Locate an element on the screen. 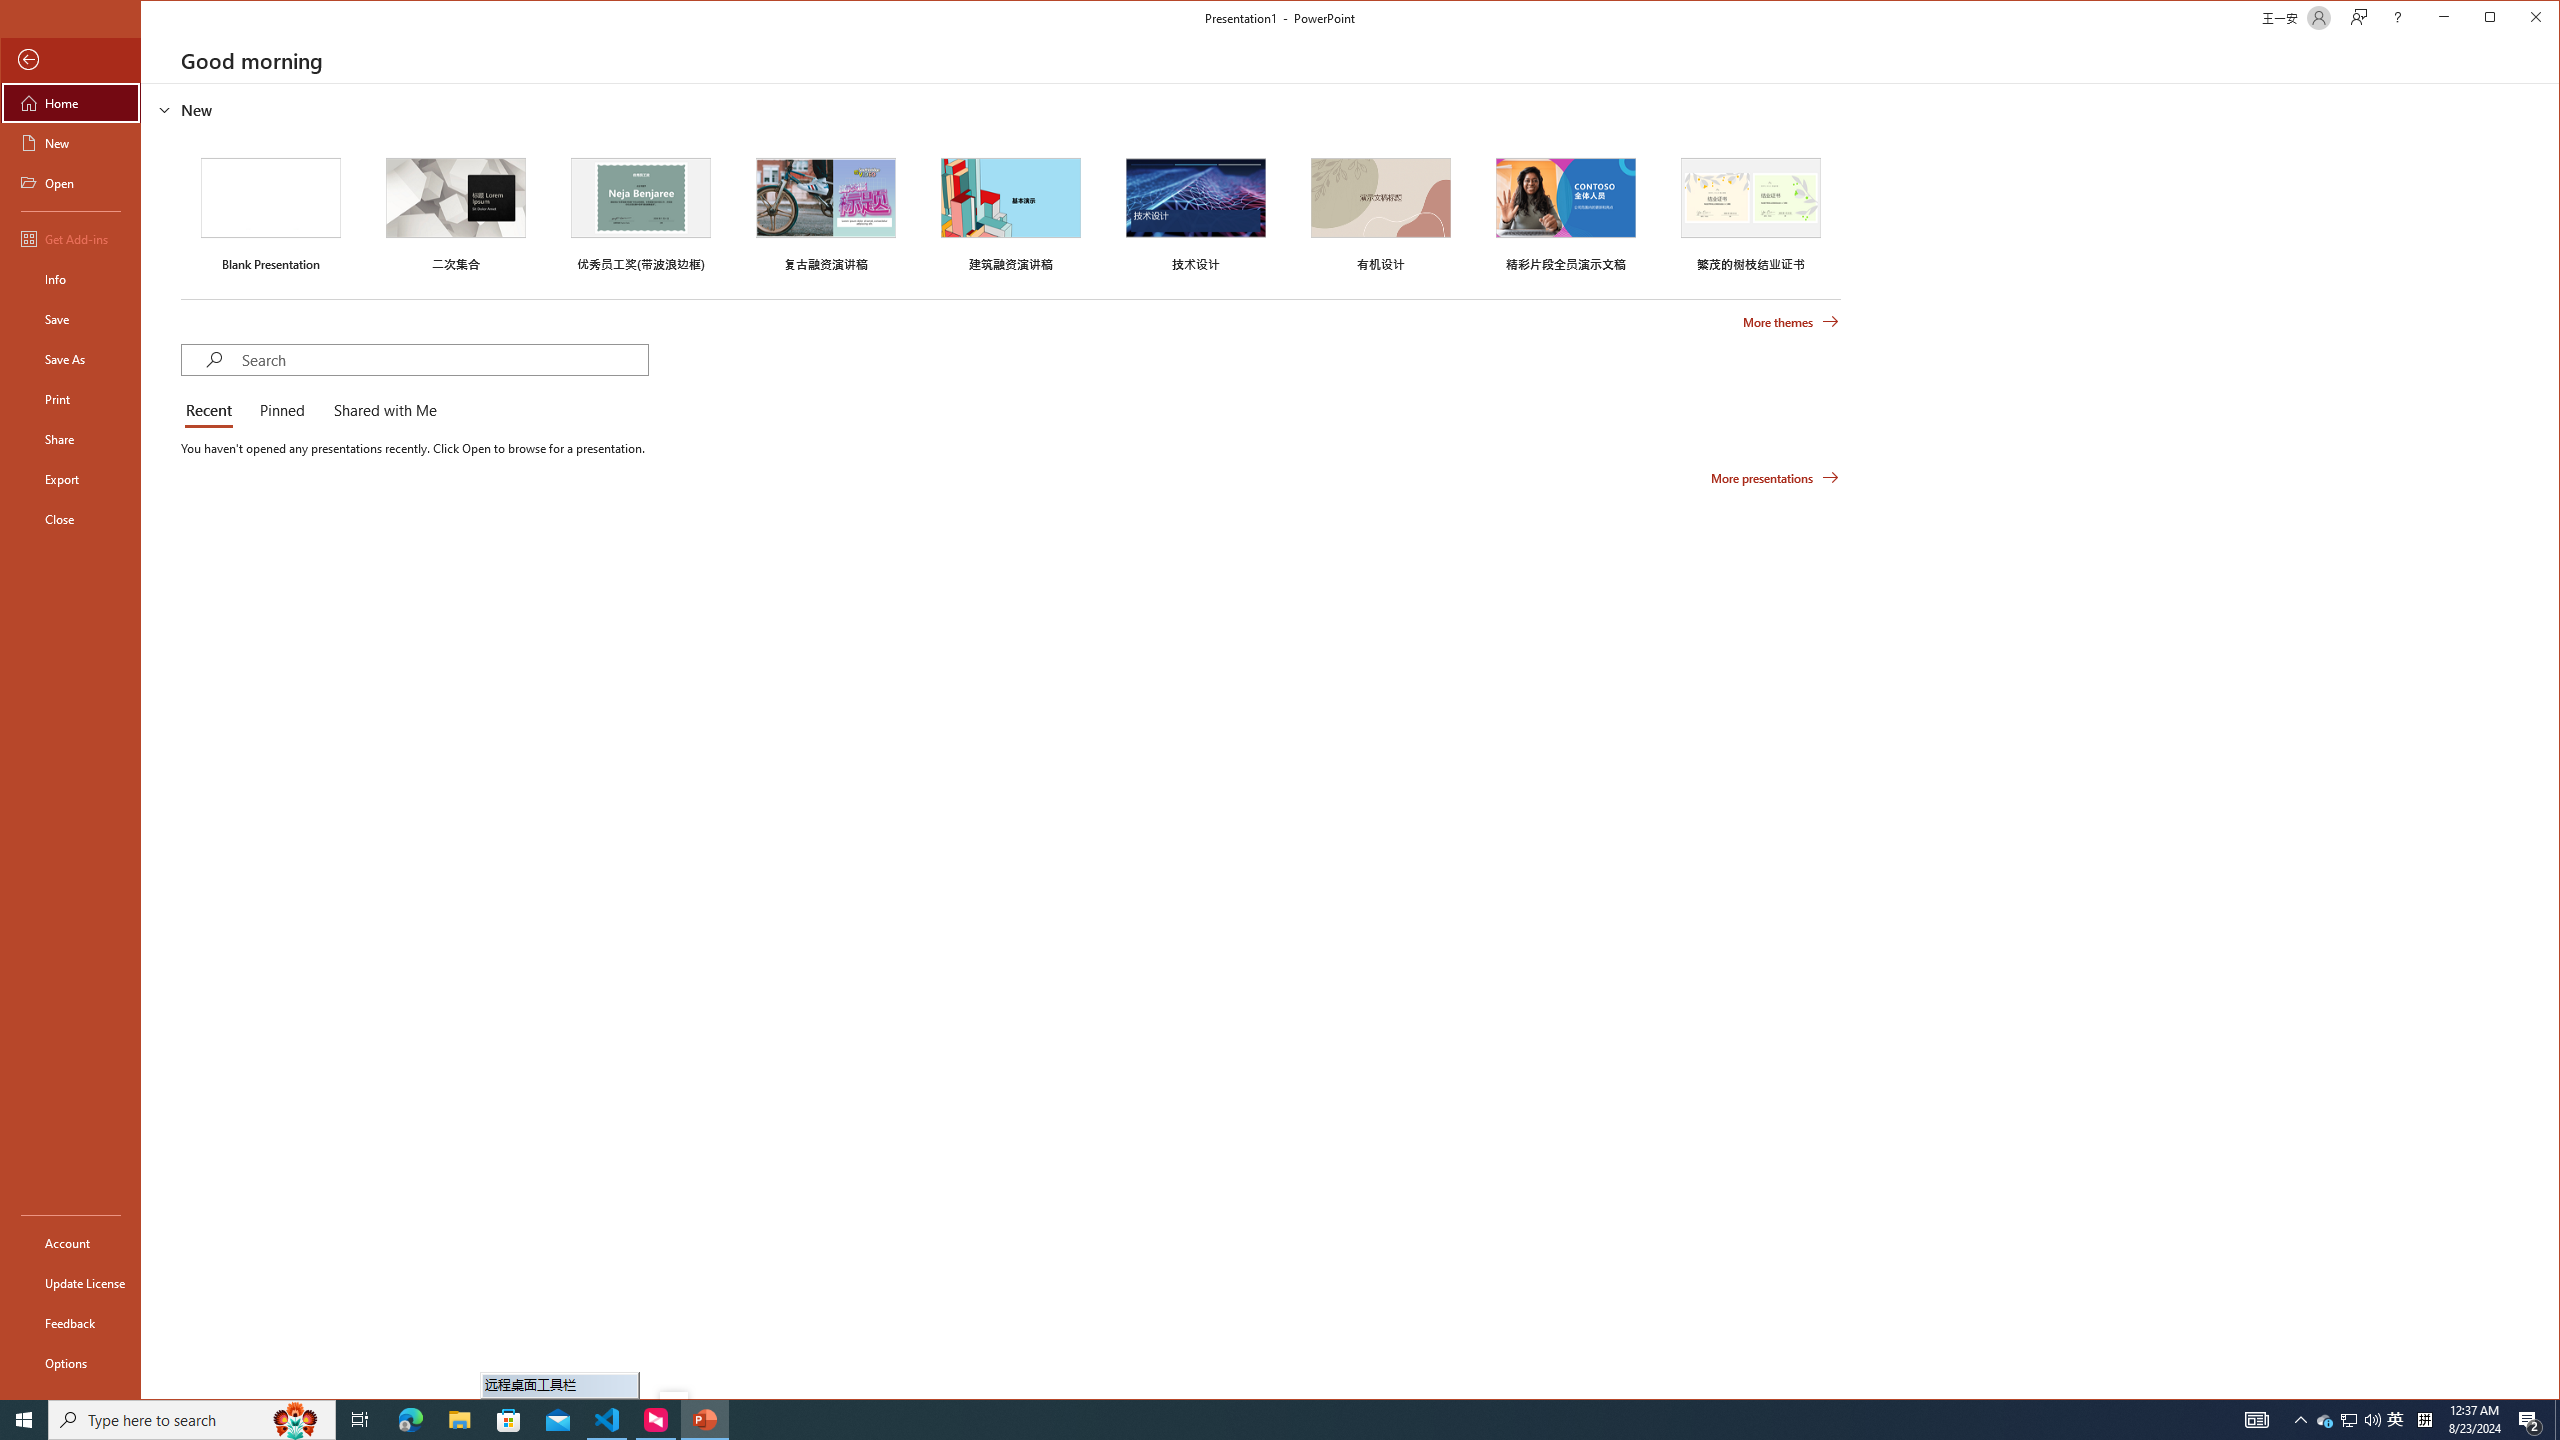 Image resolution: width=2560 pixels, height=1440 pixels. Class: NetUIScrollBar is located at coordinates (2551, 741).